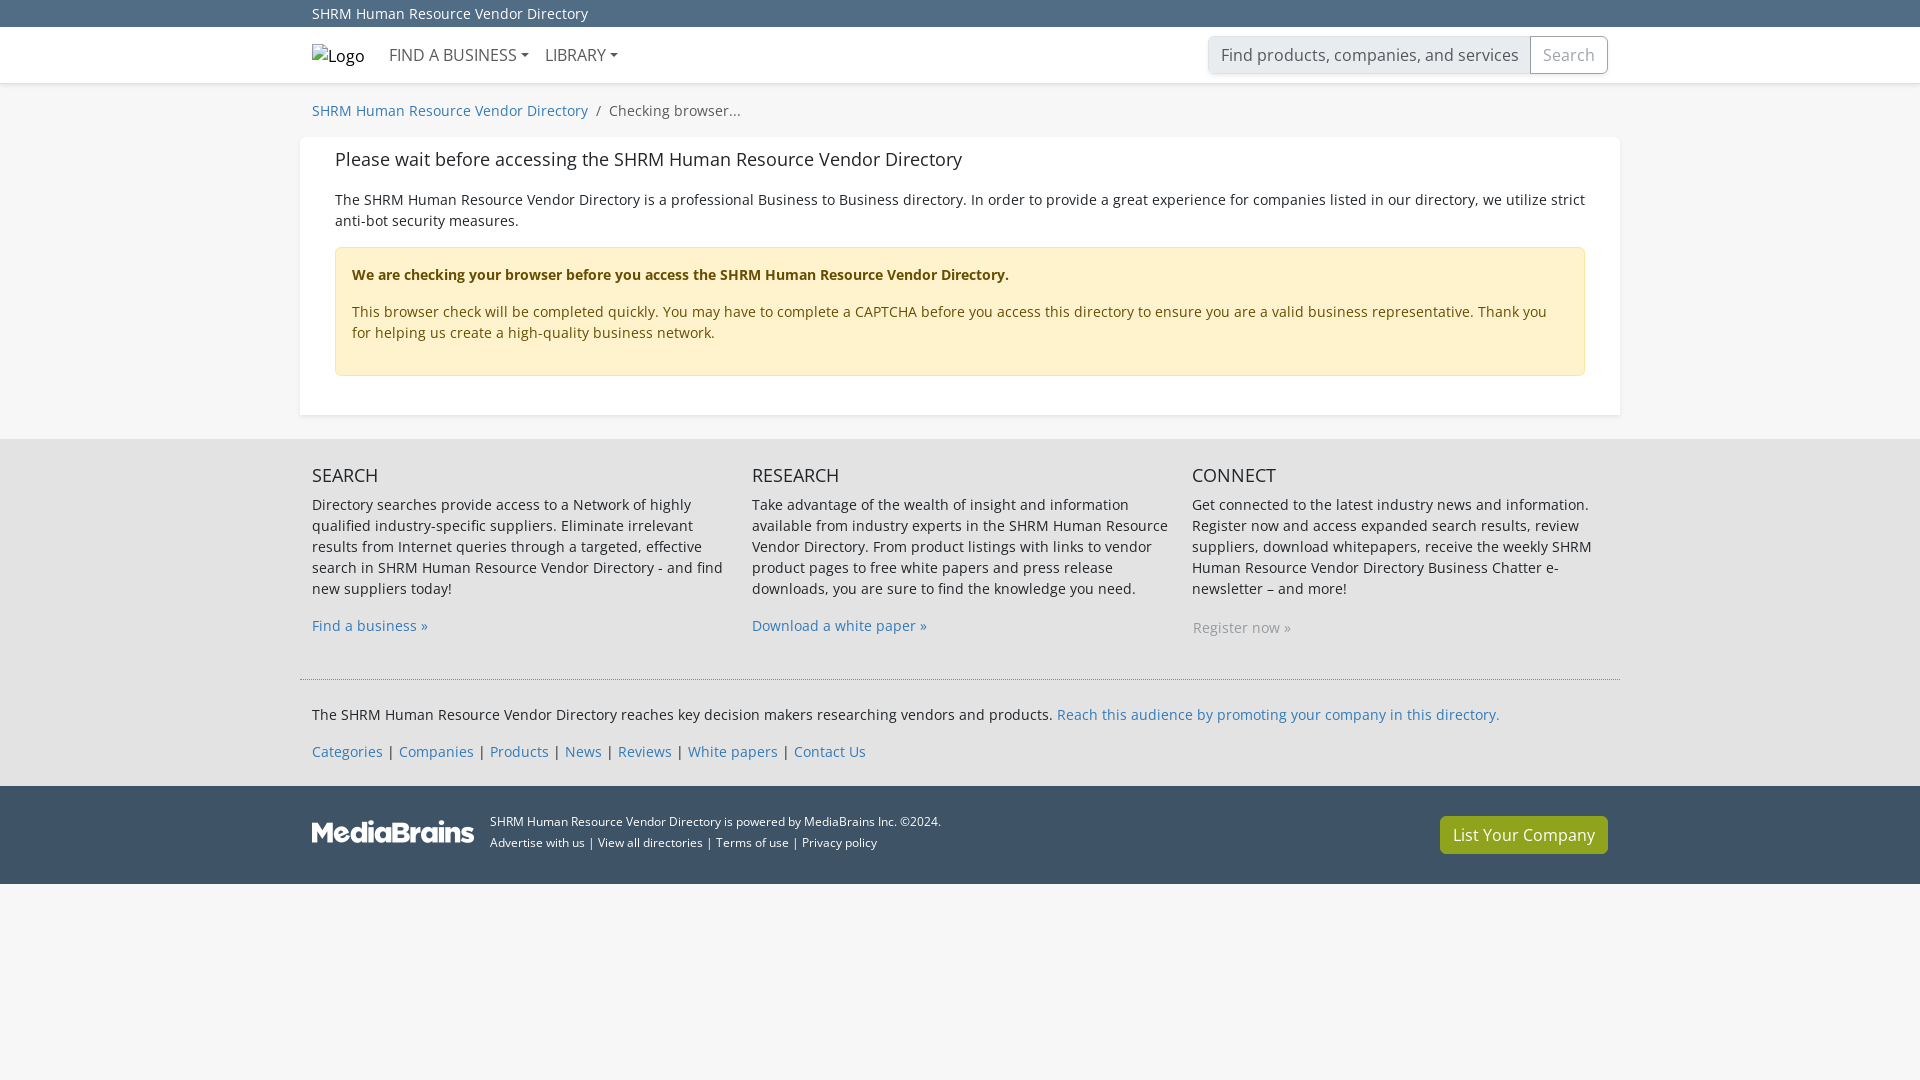  Describe the element at coordinates (436, 751) in the screenshot. I see `Companies` at that location.